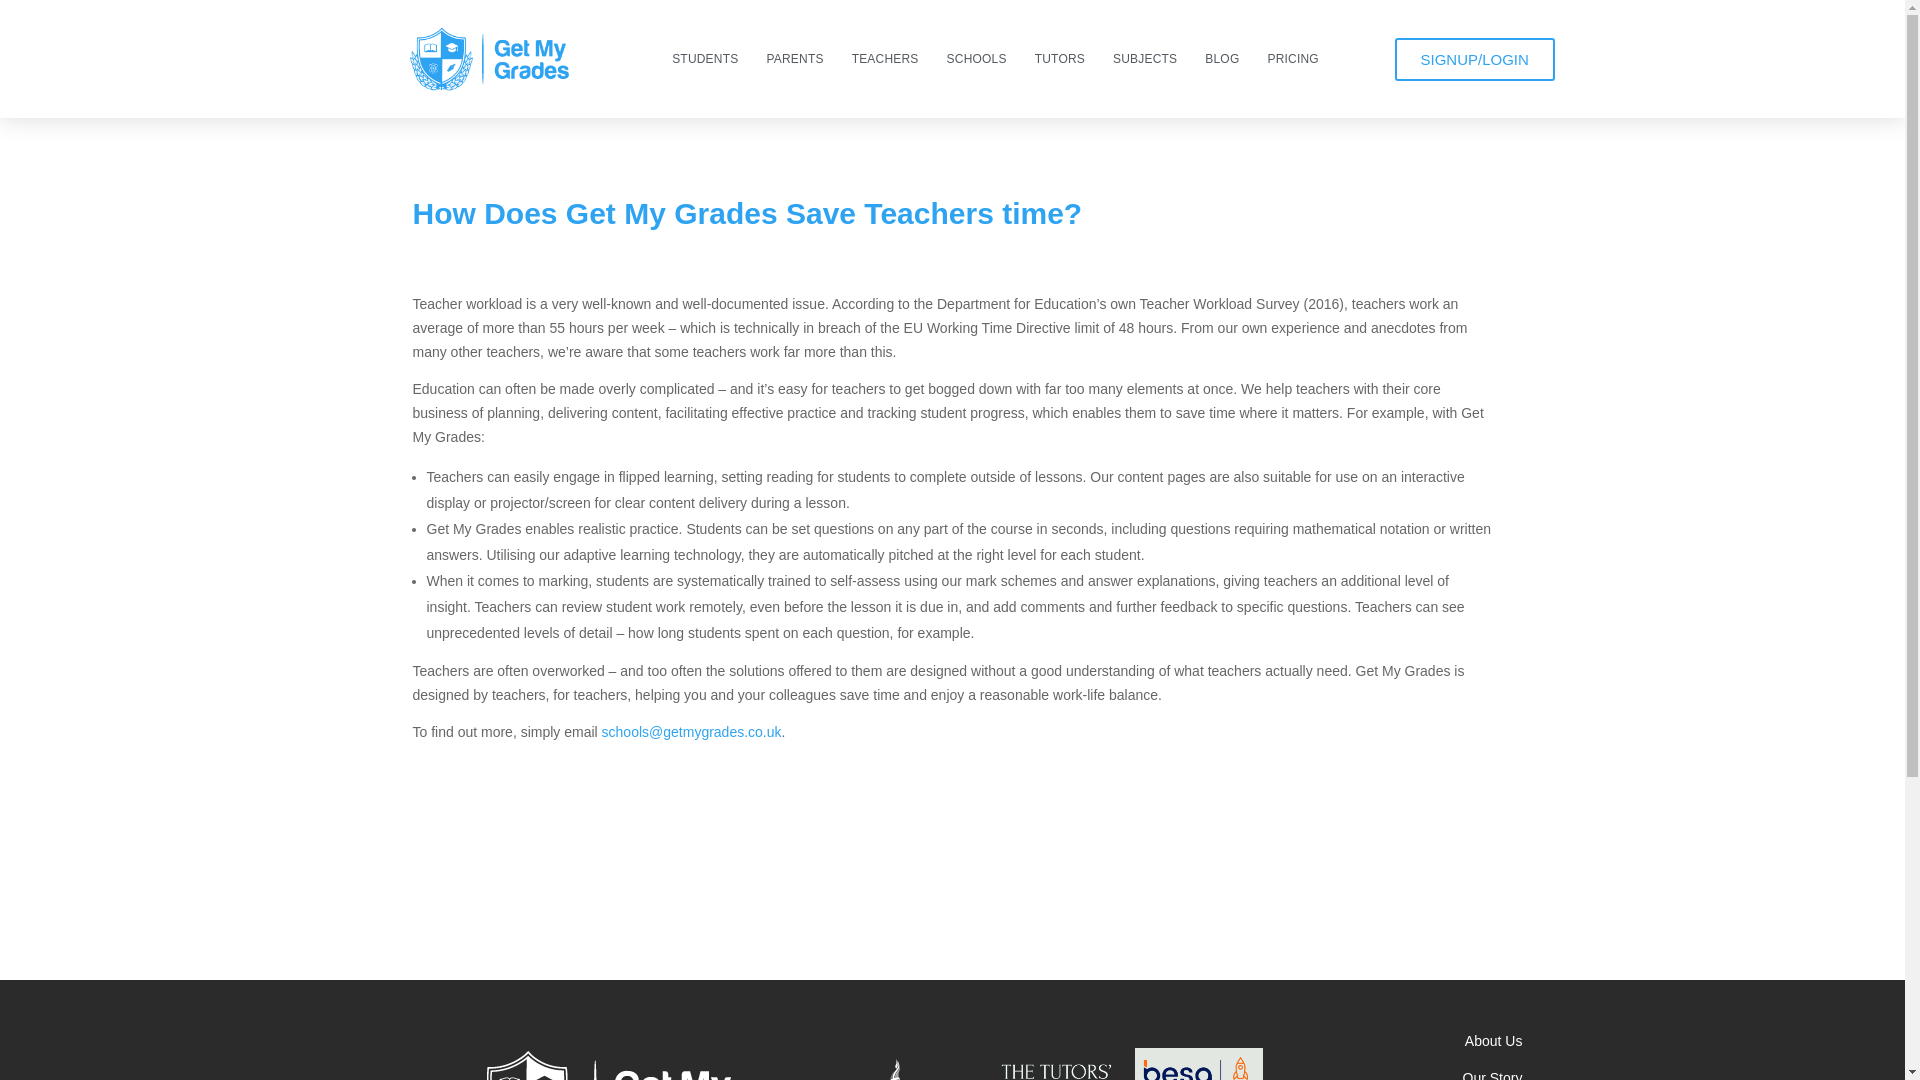 This screenshot has width=1920, height=1080. What do you see at coordinates (977, 59) in the screenshot?
I see `SCHOOLS` at bounding box center [977, 59].